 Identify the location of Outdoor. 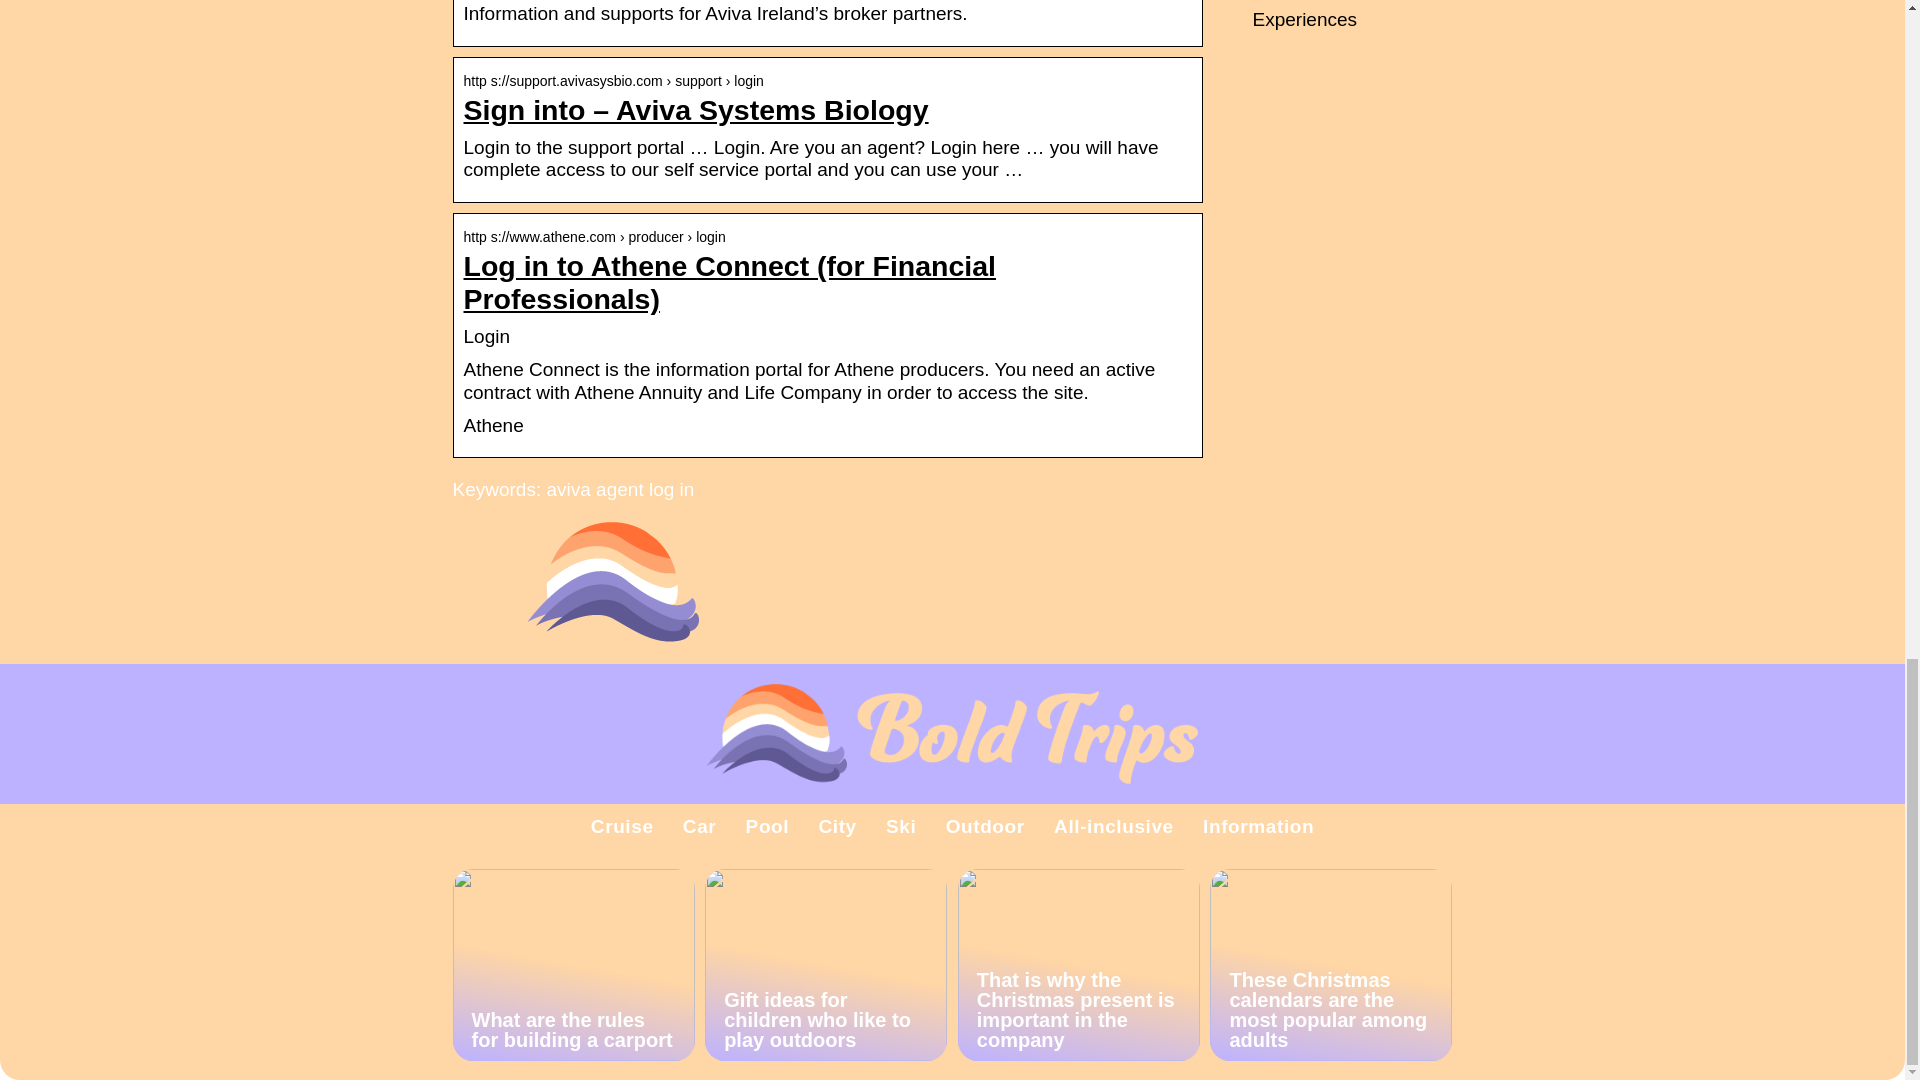
(986, 826).